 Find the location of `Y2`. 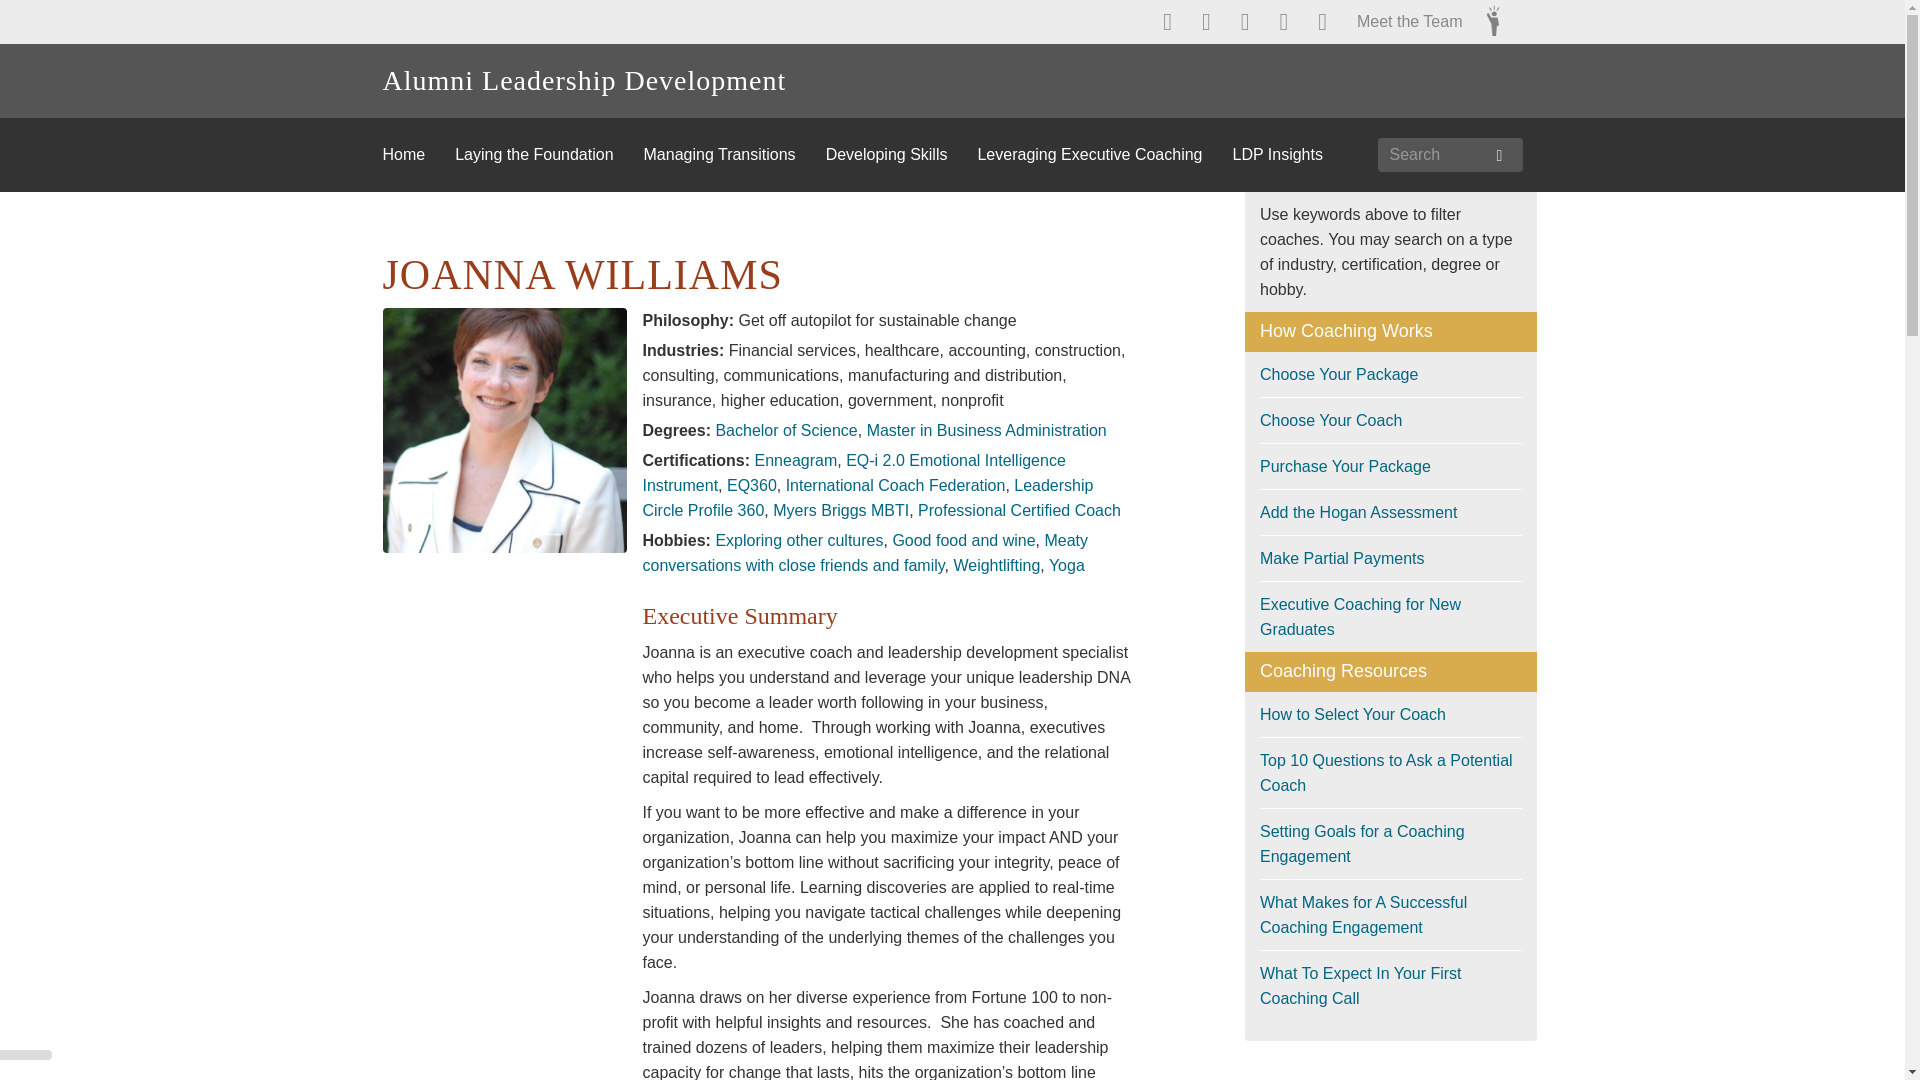

Y2 is located at coordinates (1492, 18).